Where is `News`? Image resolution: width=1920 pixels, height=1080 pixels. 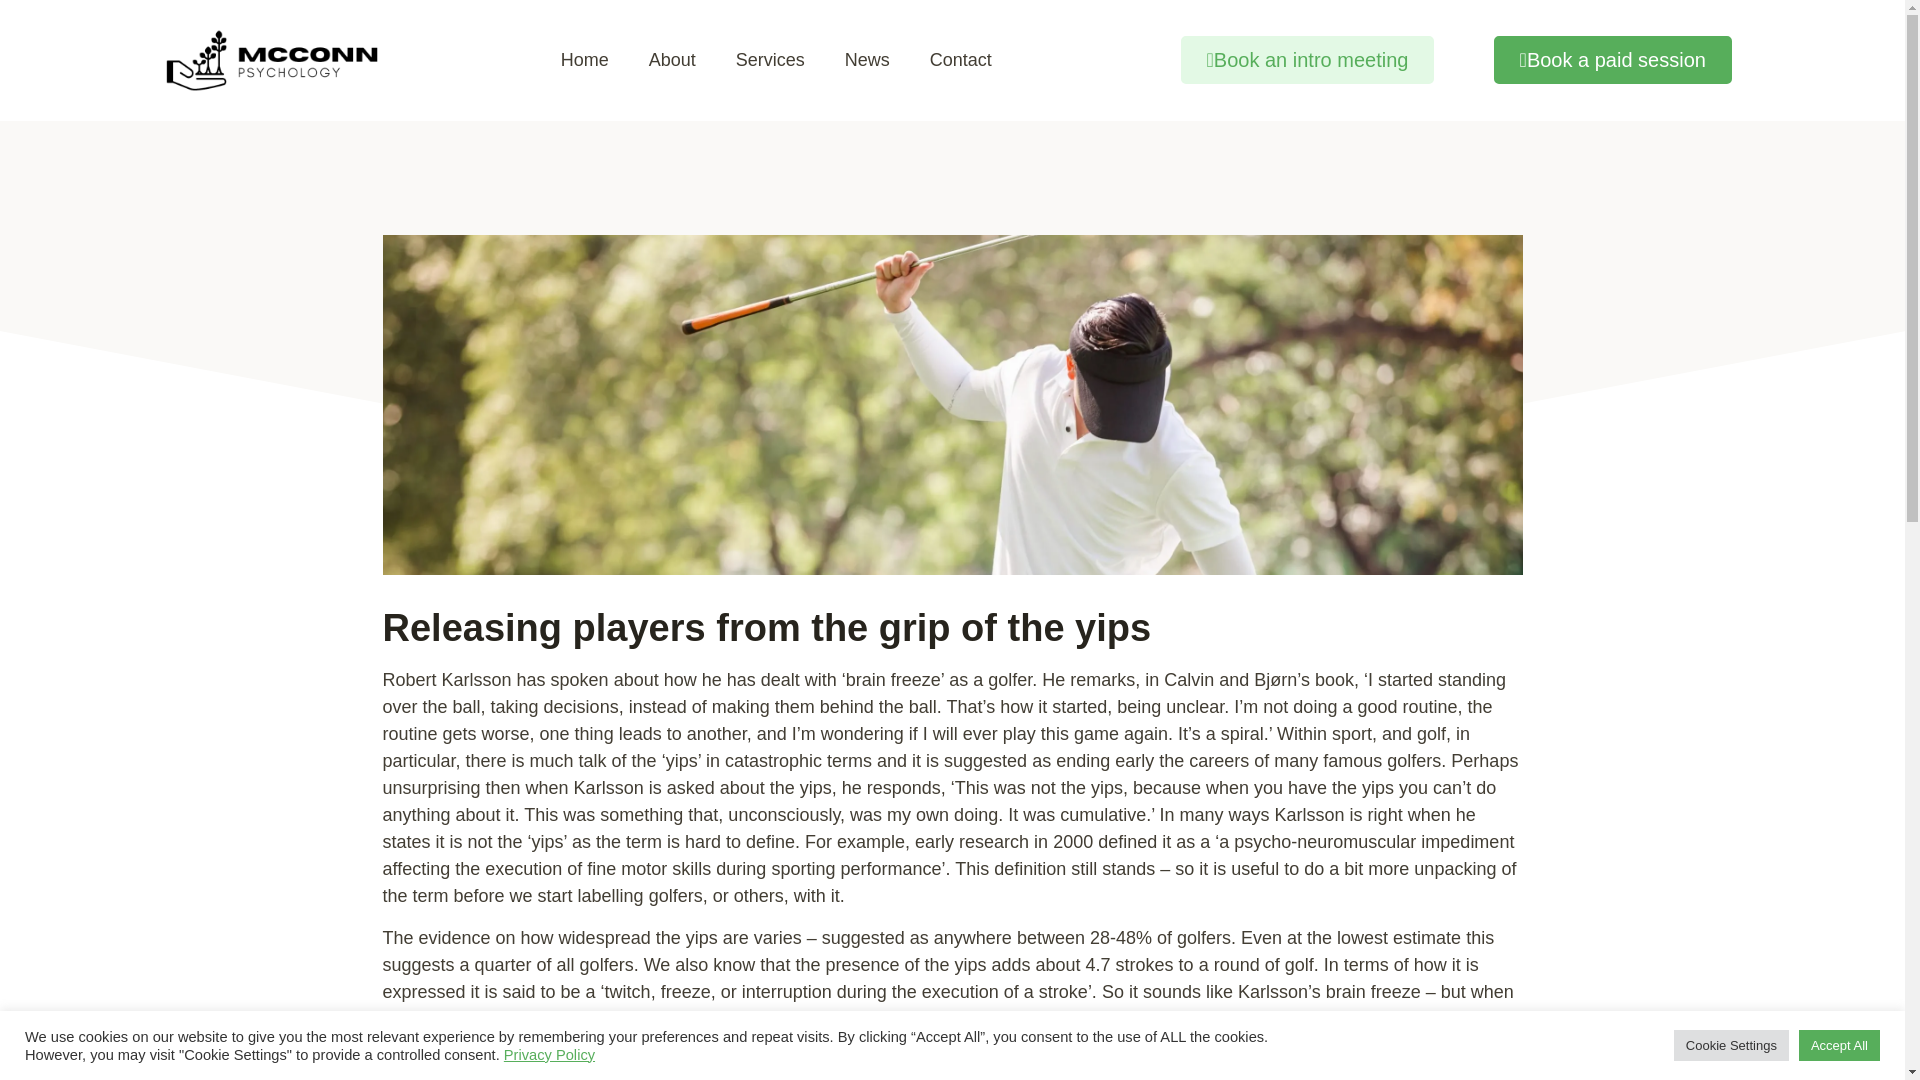
News is located at coordinates (868, 60).